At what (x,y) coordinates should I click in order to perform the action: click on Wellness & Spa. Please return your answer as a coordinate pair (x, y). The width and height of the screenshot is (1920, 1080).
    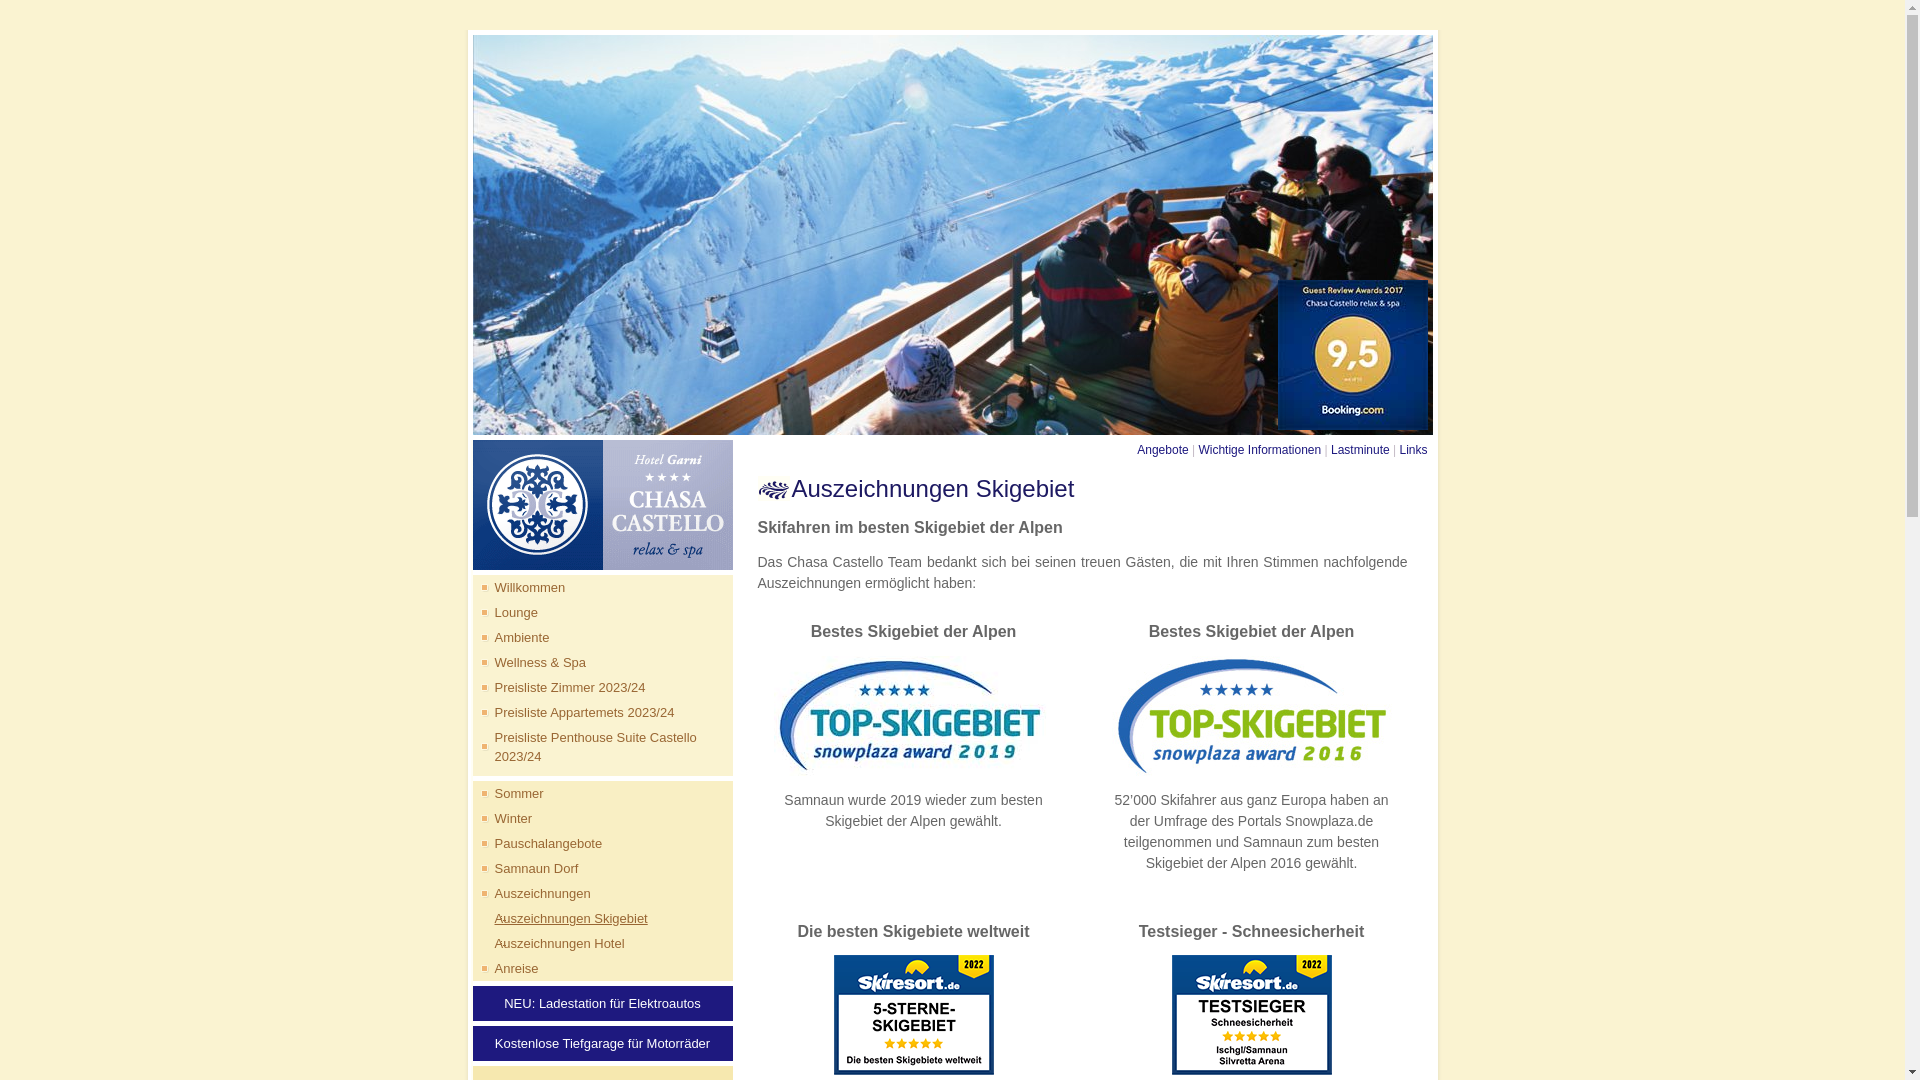
    Looking at the image, I should click on (529, 662).